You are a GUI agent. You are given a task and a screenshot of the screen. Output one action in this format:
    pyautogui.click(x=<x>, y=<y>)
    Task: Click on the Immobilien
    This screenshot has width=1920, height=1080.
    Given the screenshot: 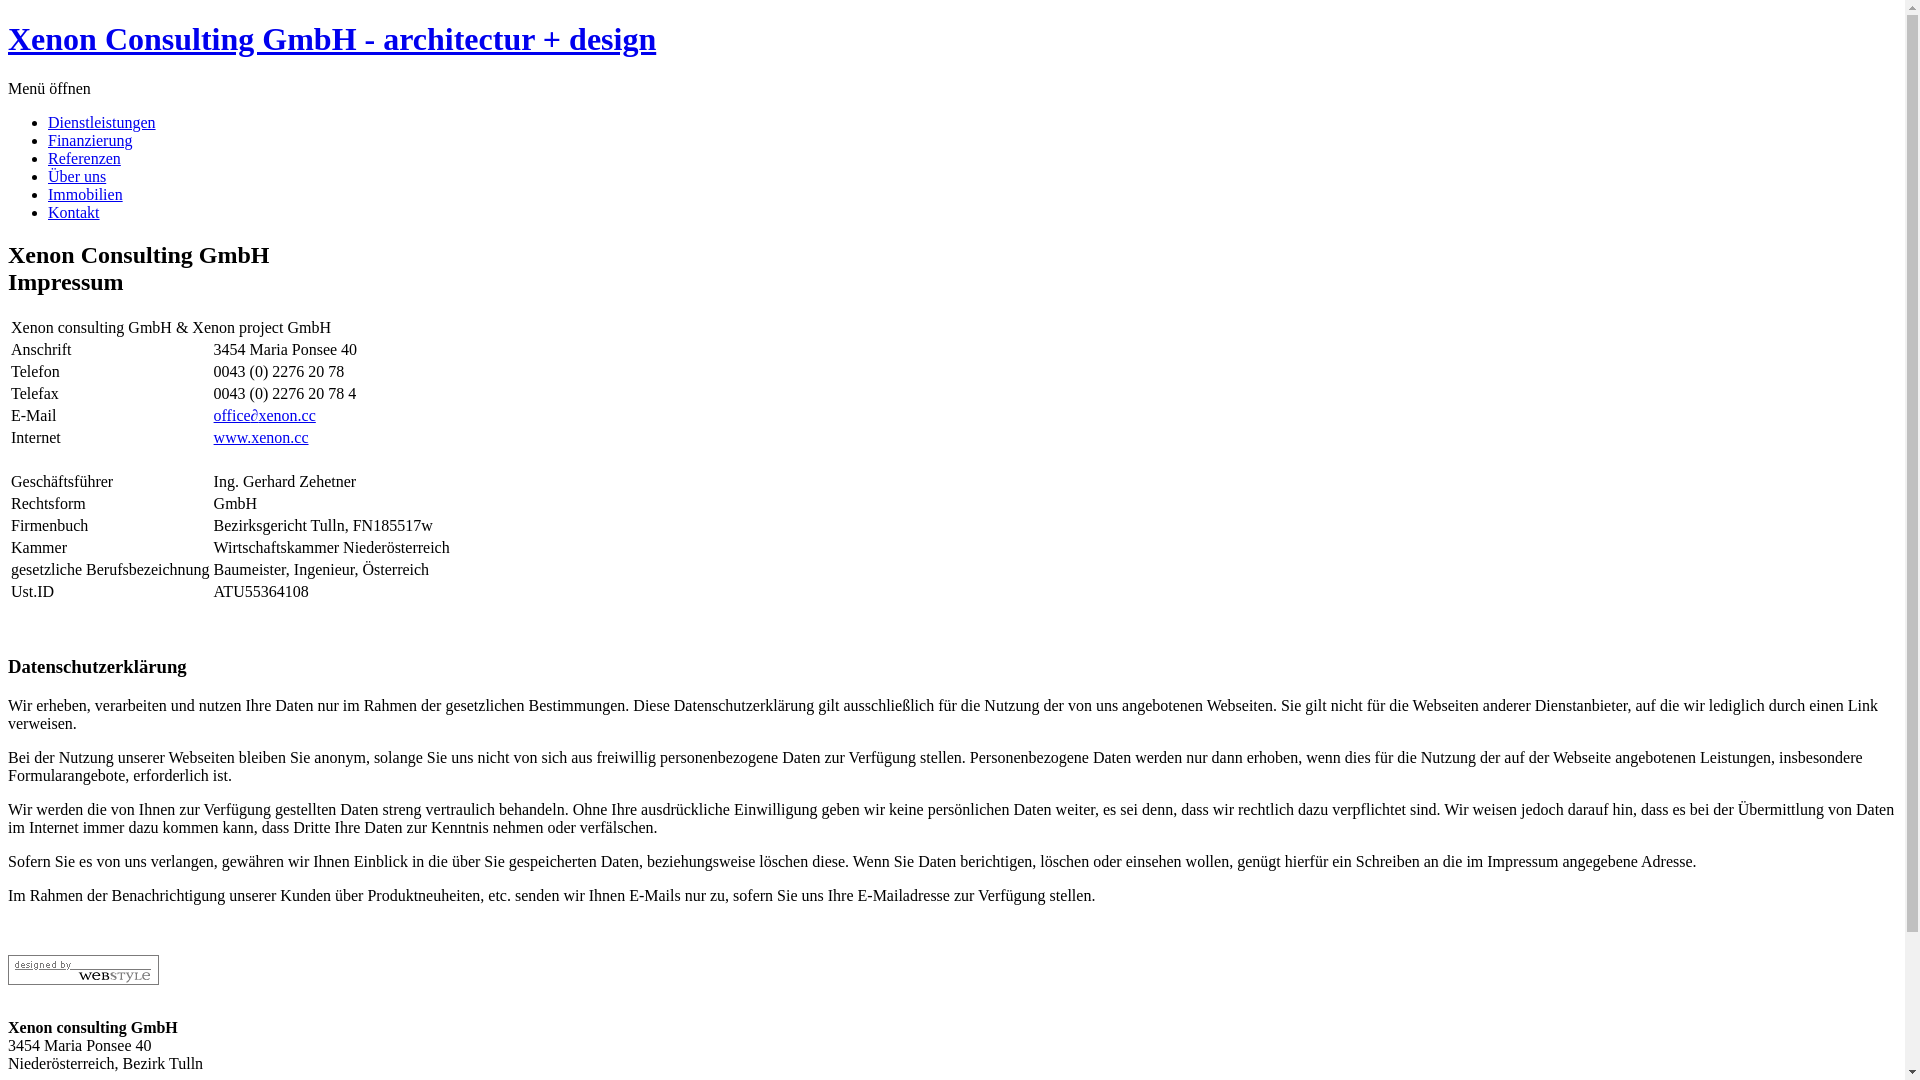 What is the action you would take?
    pyautogui.click(x=85, y=194)
    